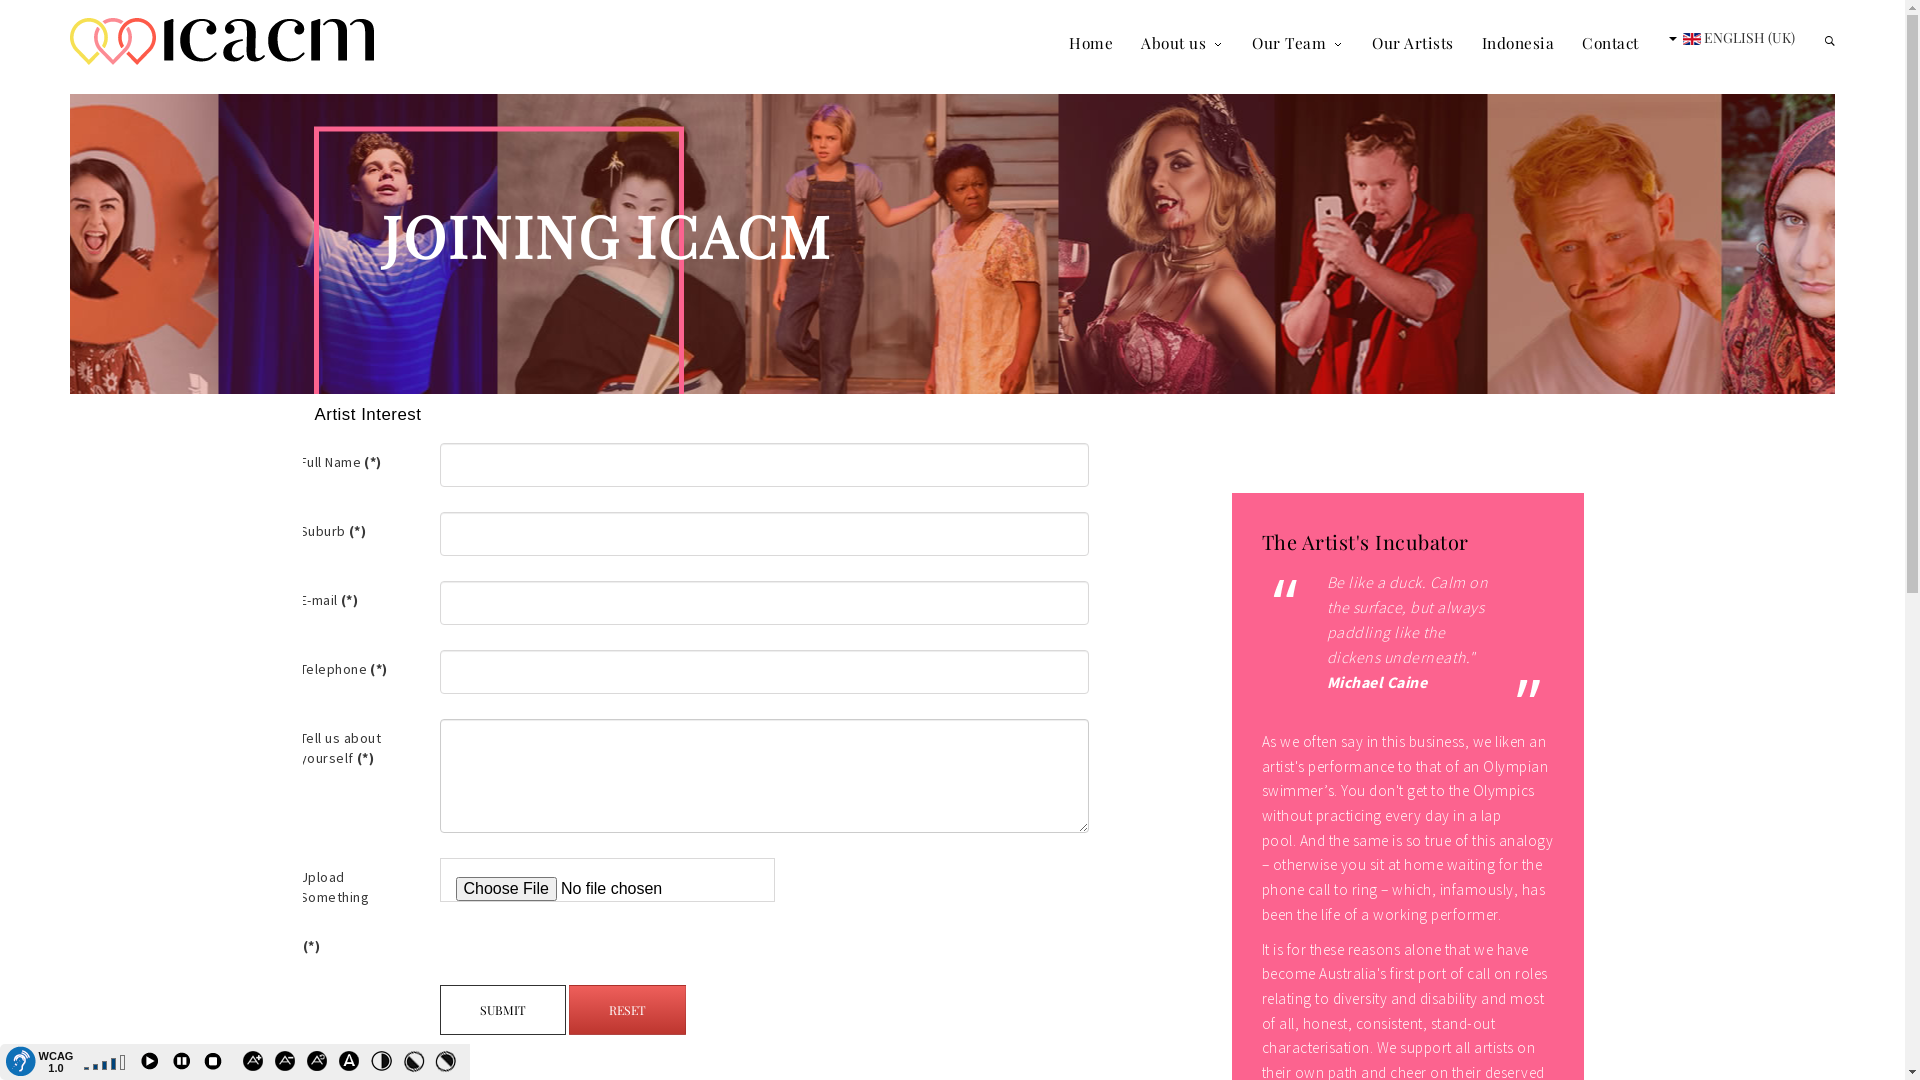 The width and height of the screenshot is (1920, 1080). What do you see at coordinates (1610, 42) in the screenshot?
I see `Contact` at bounding box center [1610, 42].